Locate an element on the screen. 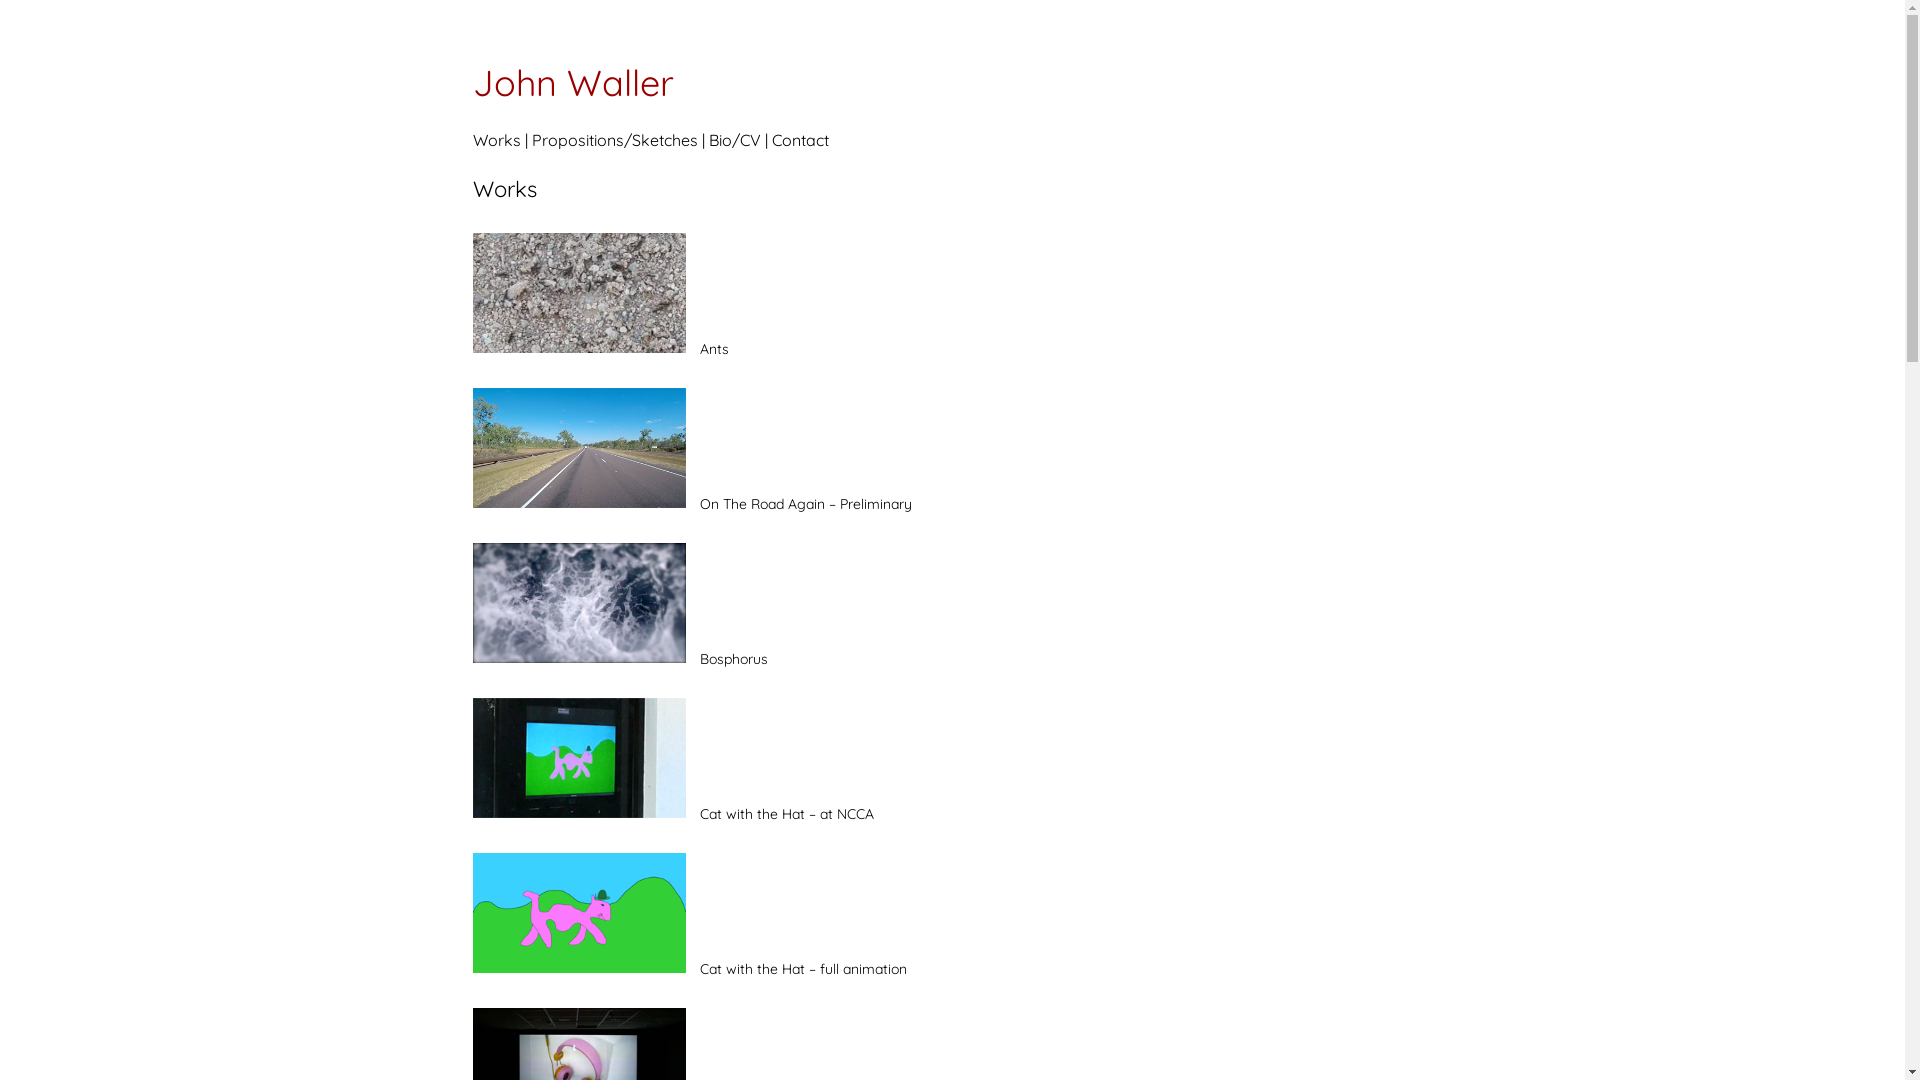 The width and height of the screenshot is (1920, 1080). Ants is located at coordinates (600, 349).